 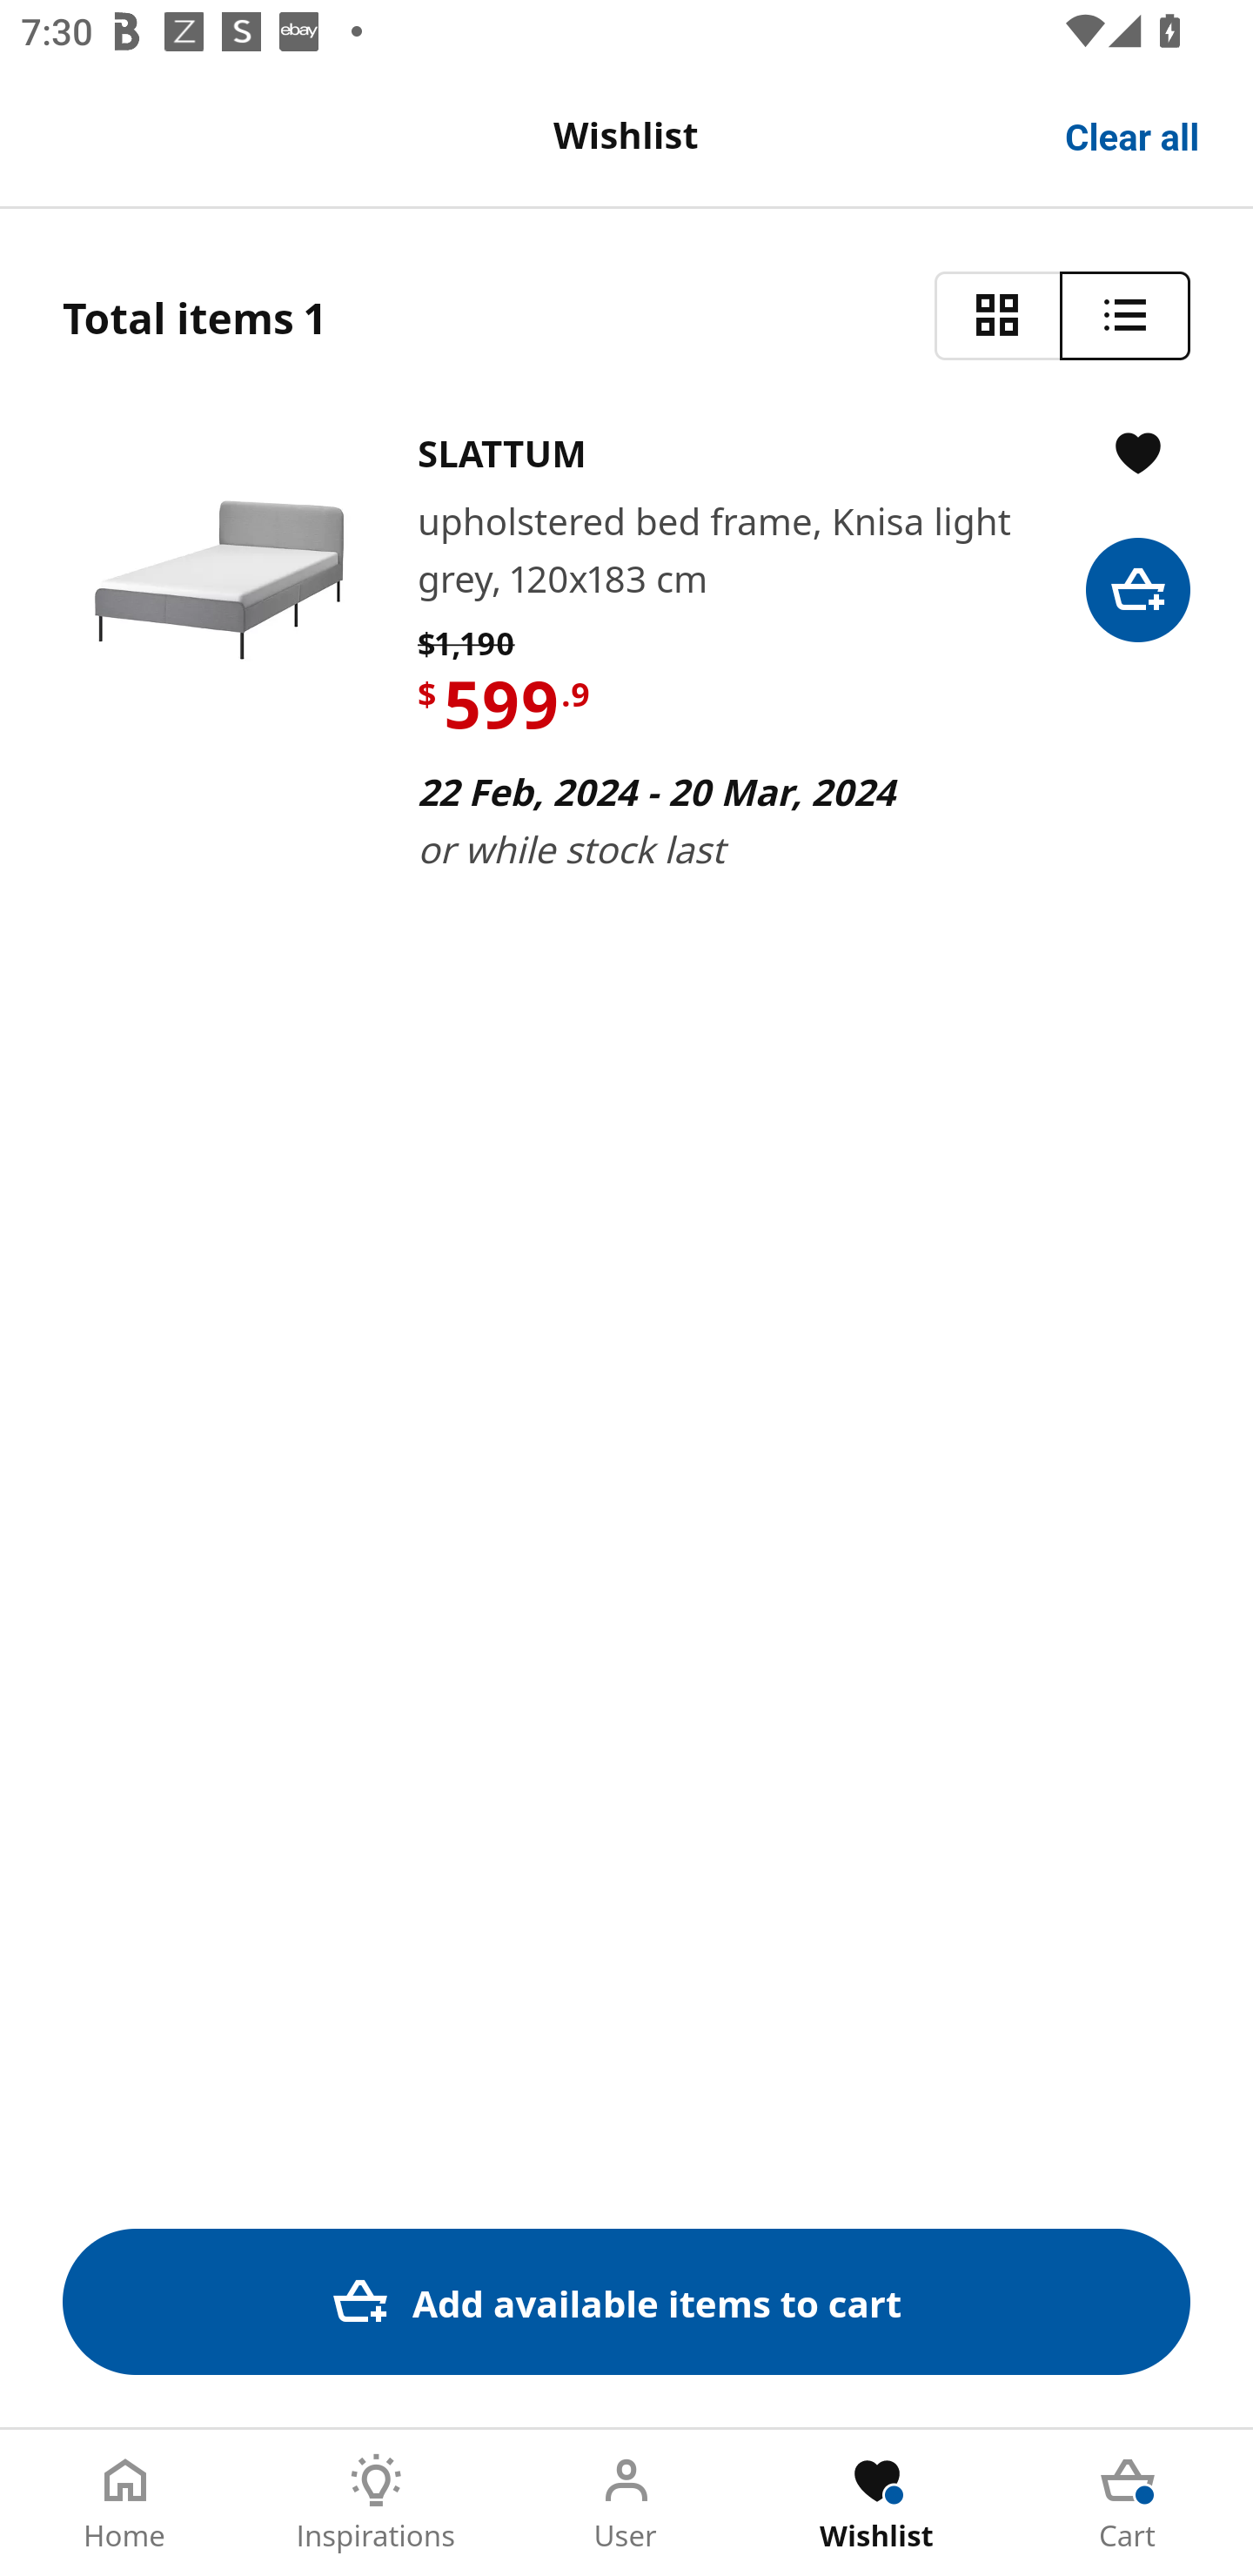 What do you see at coordinates (1133, 134) in the screenshot?
I see `Clear all` at bounding box center [1133, 134].